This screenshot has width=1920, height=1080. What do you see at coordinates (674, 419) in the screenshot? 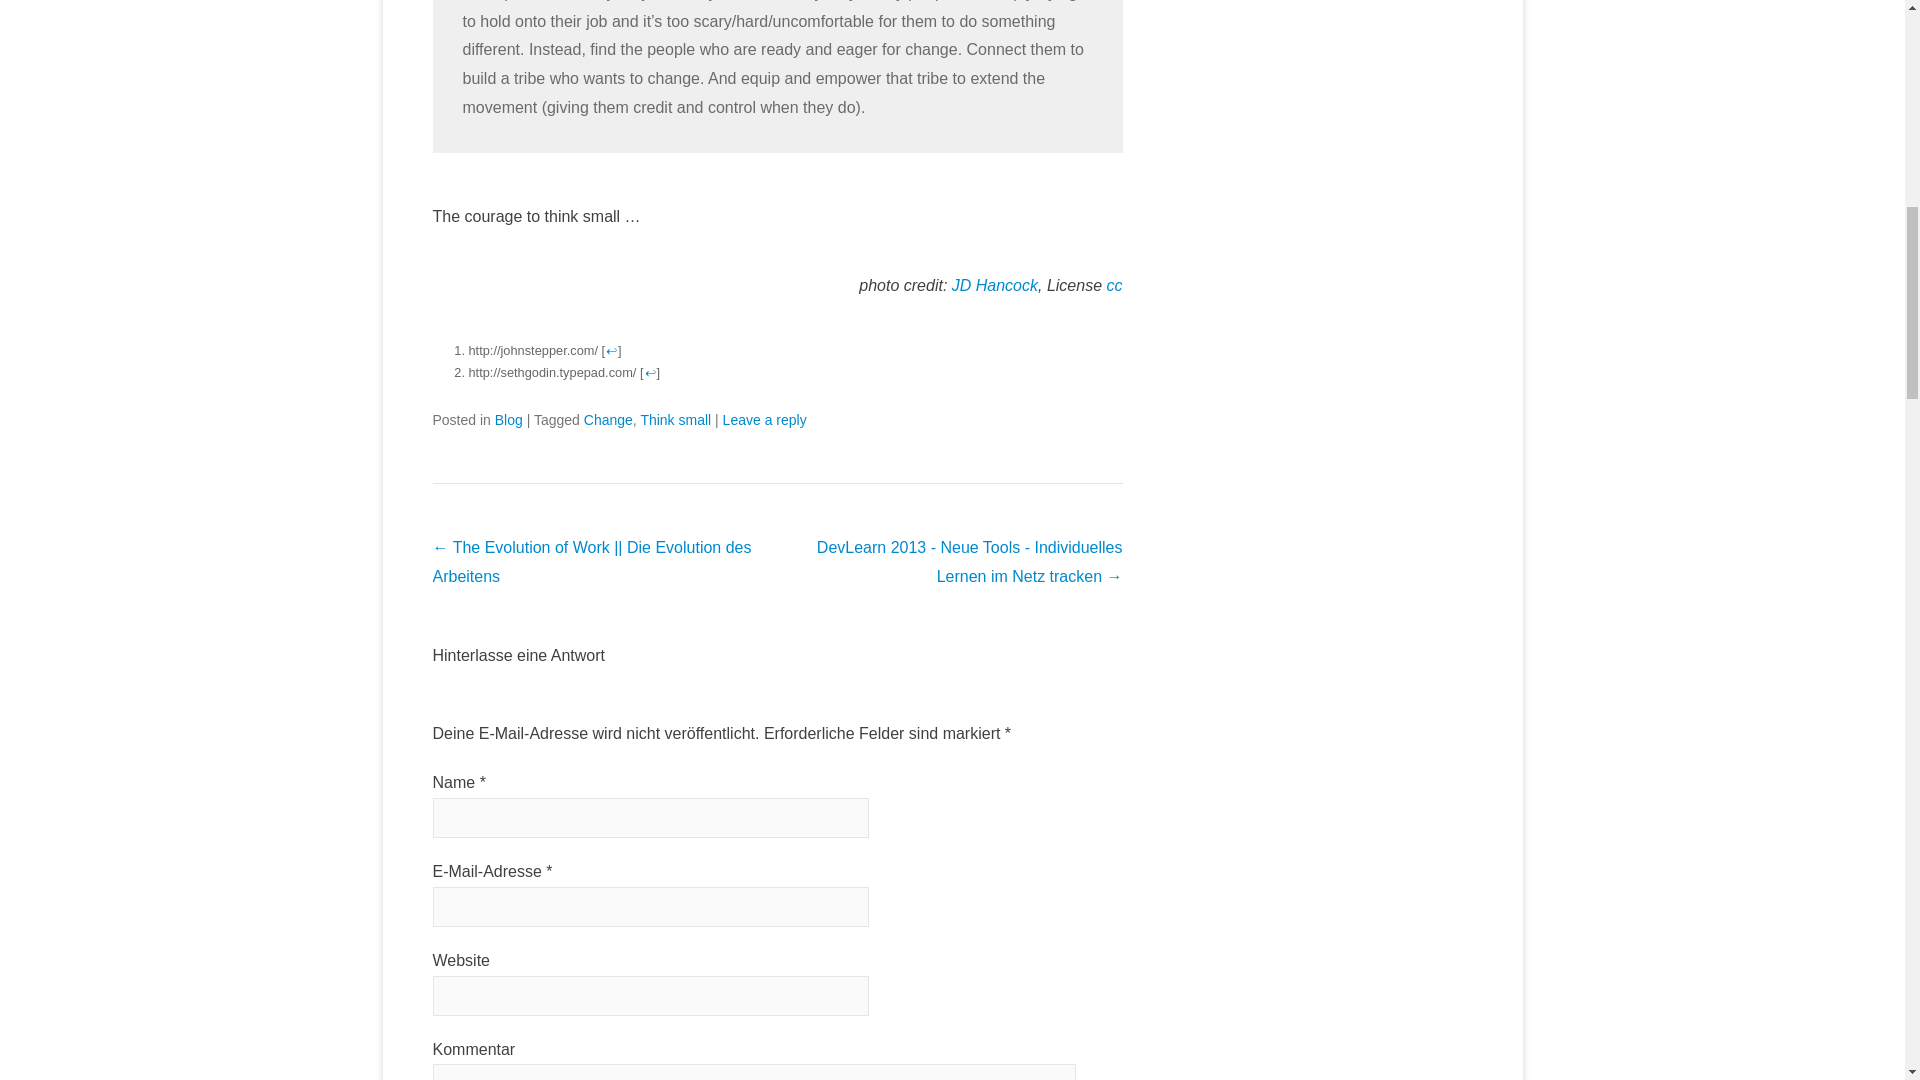
I see `Think small` at bounding box center [674, 419].